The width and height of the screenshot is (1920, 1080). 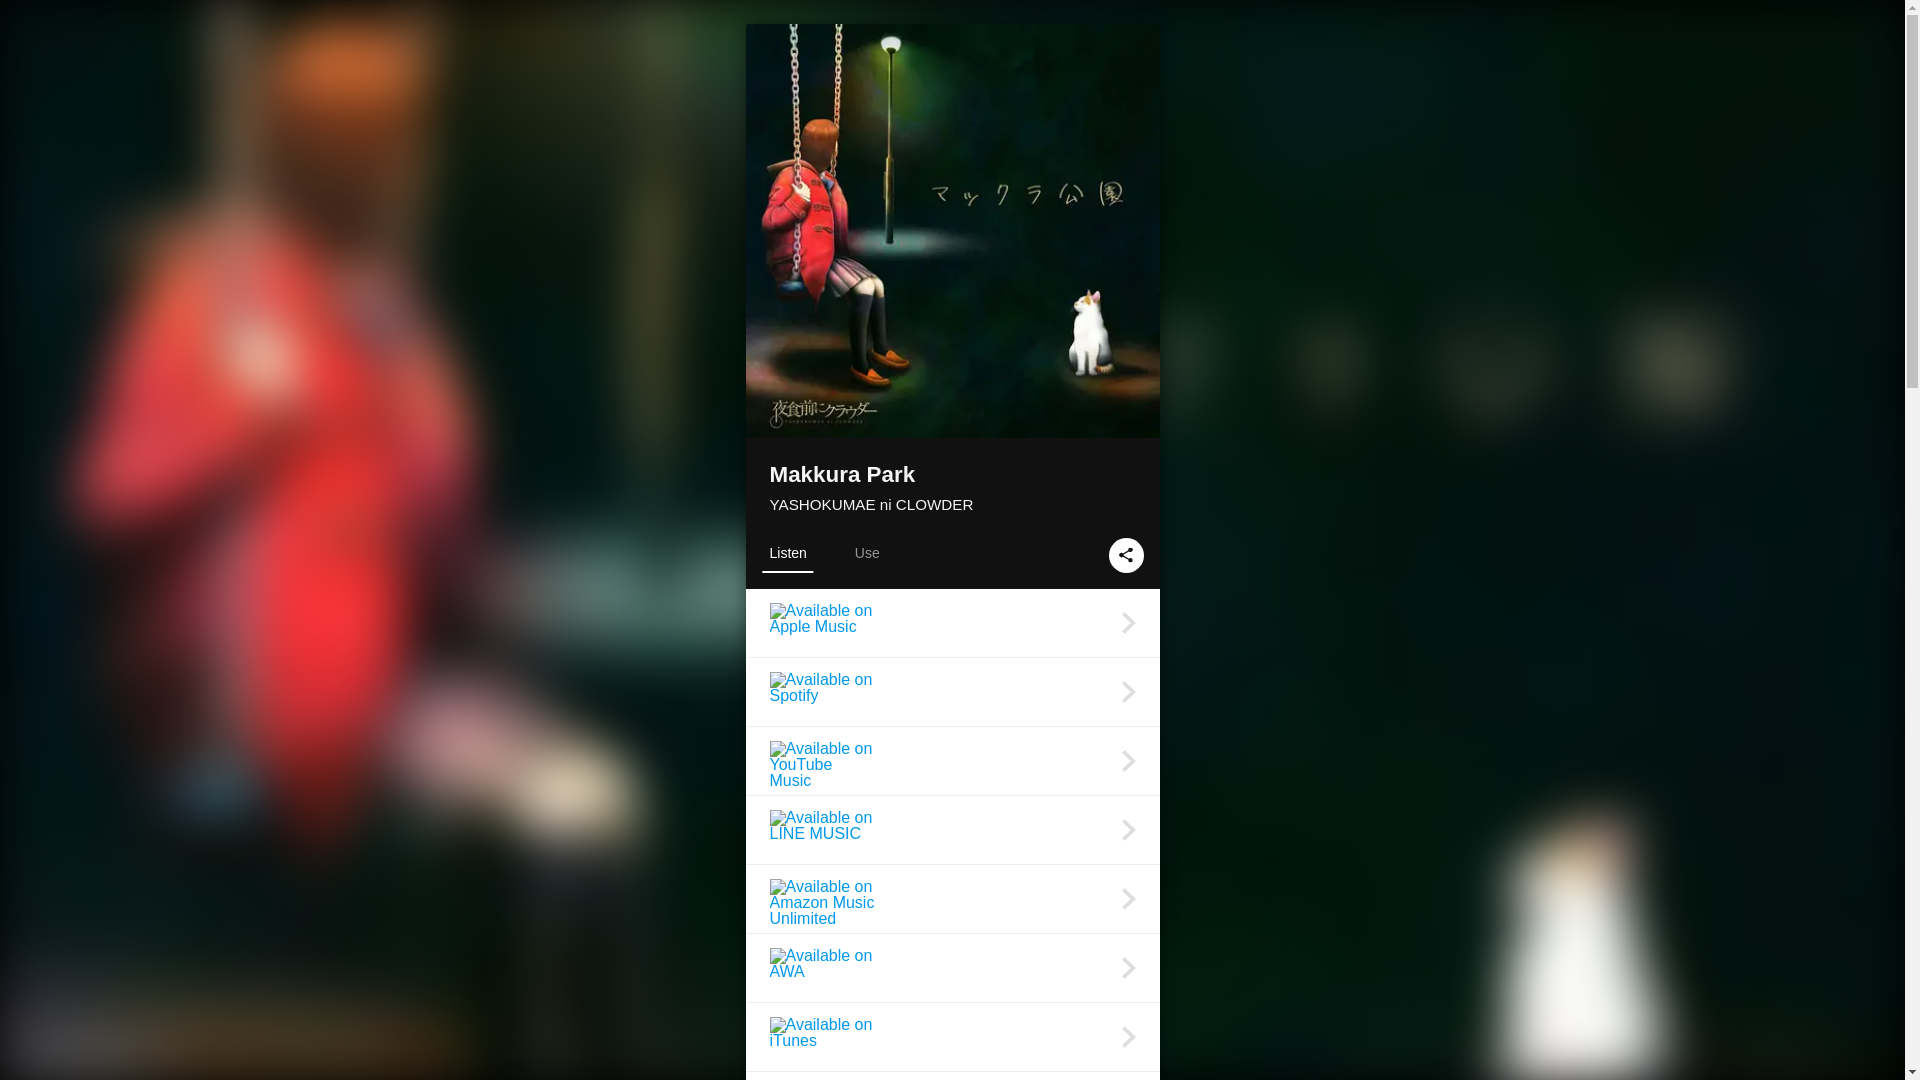 What do you see at coordinates (952, 1037) in the screenshot?
I see `Available on iTunes` at bounding box center [952, 1037].